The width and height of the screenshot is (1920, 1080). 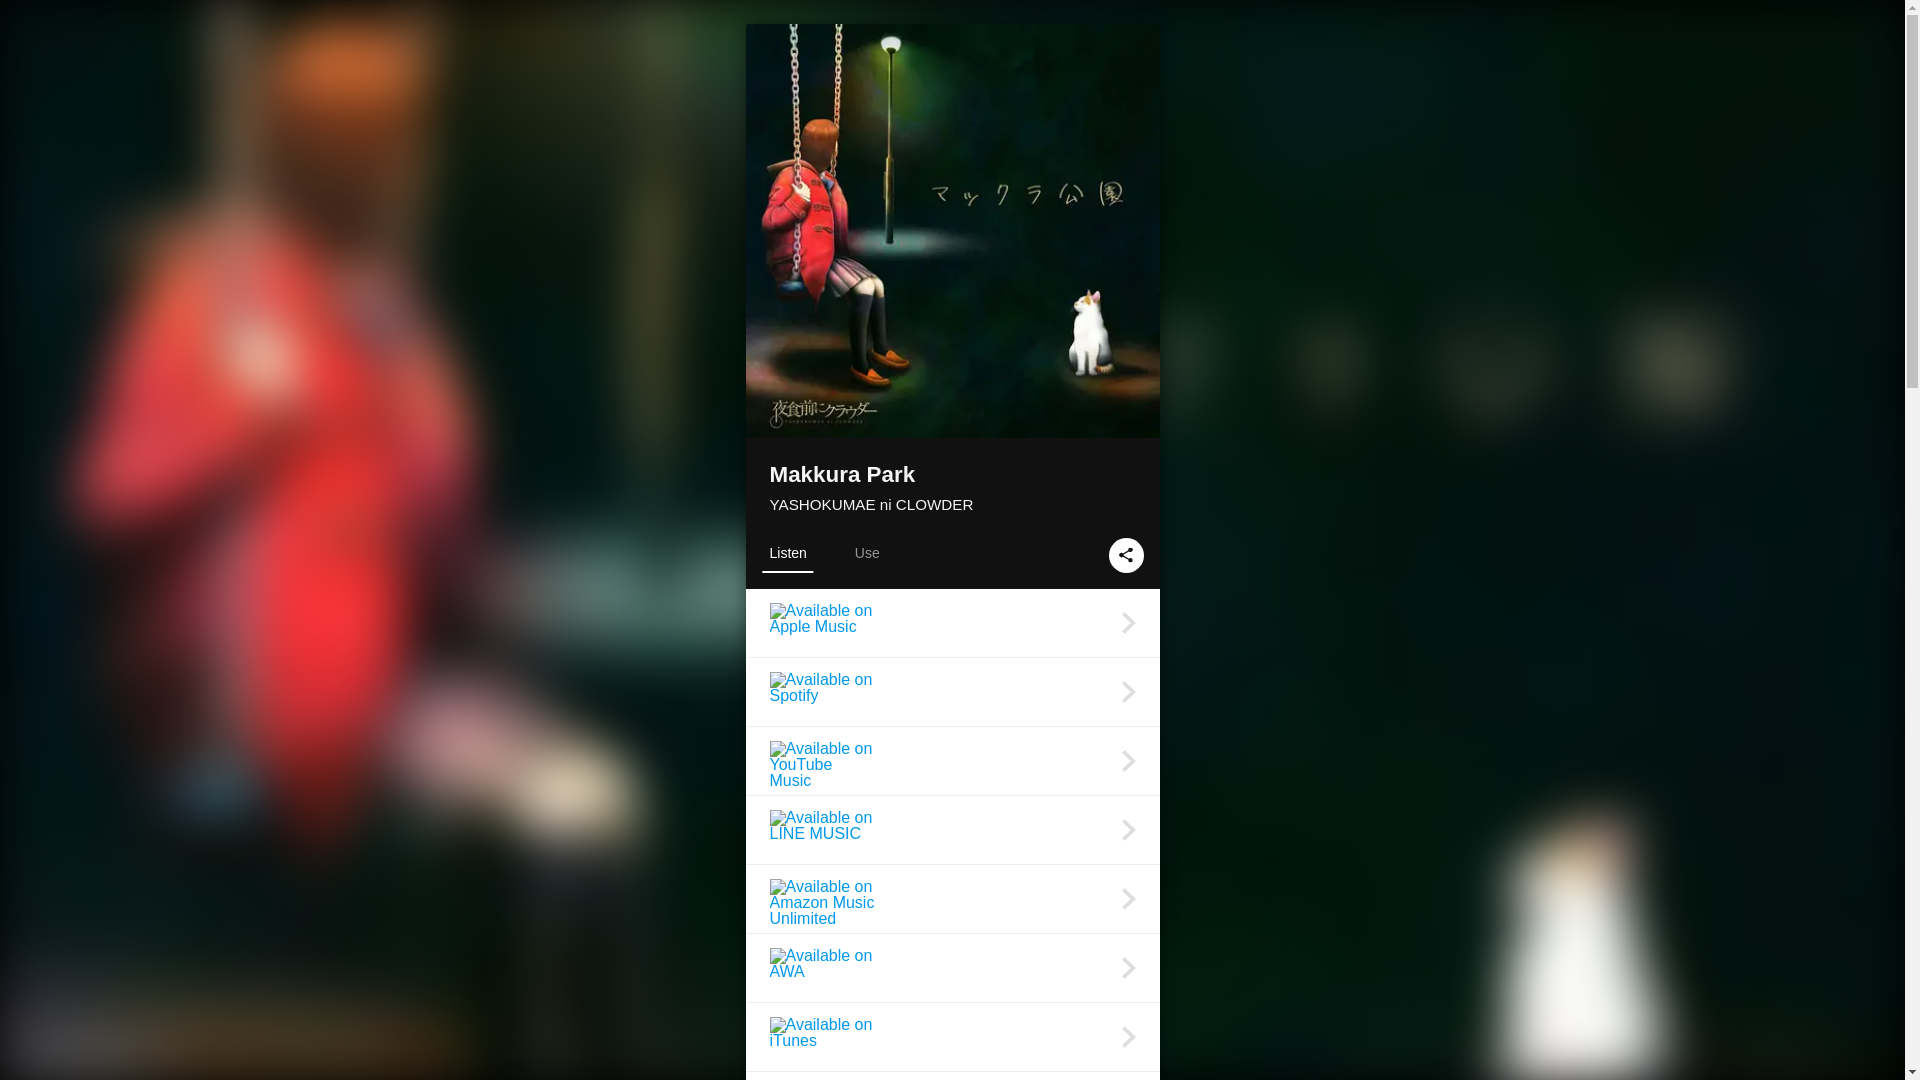 What do you see at coordinates (952, 1037) in the screenshot?
I see `Available on iTunes` at bounding box center [952, 1037].